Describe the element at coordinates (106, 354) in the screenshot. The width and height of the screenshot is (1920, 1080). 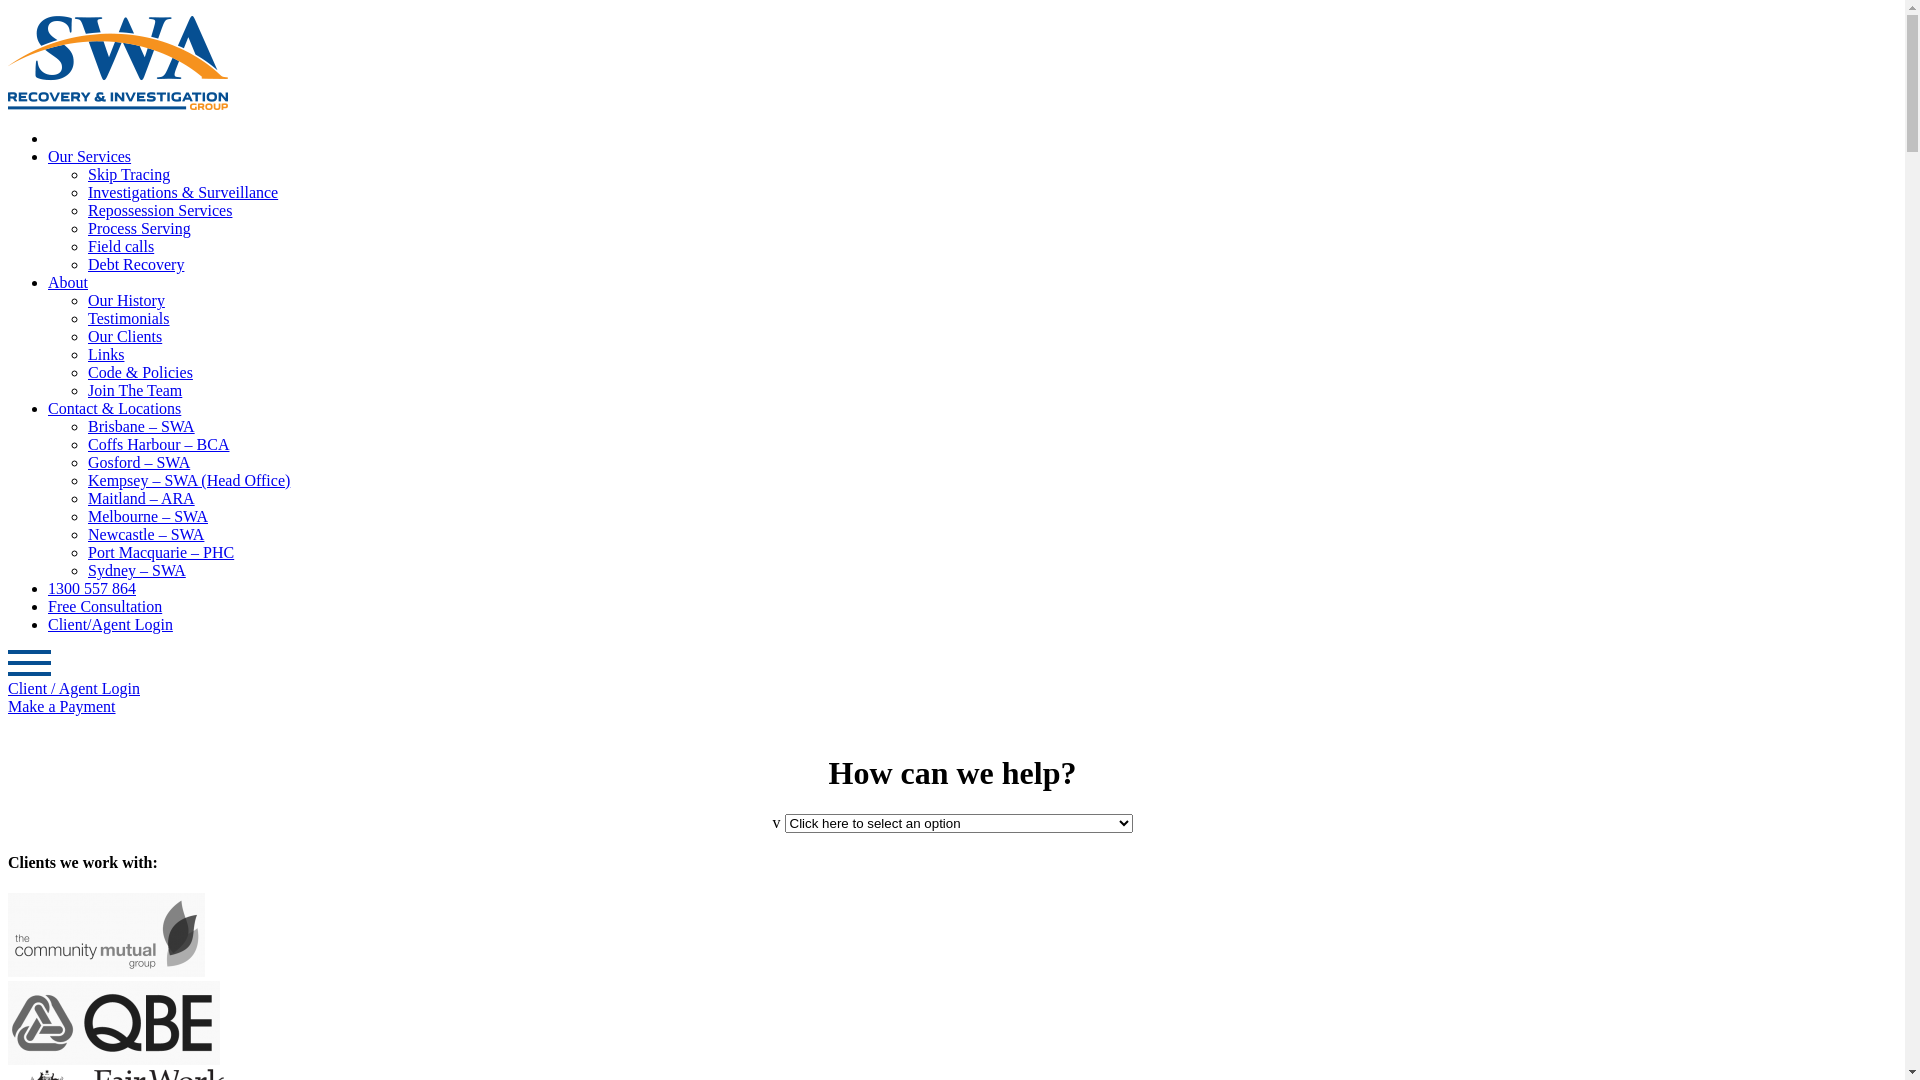
I see `Links` at that location.